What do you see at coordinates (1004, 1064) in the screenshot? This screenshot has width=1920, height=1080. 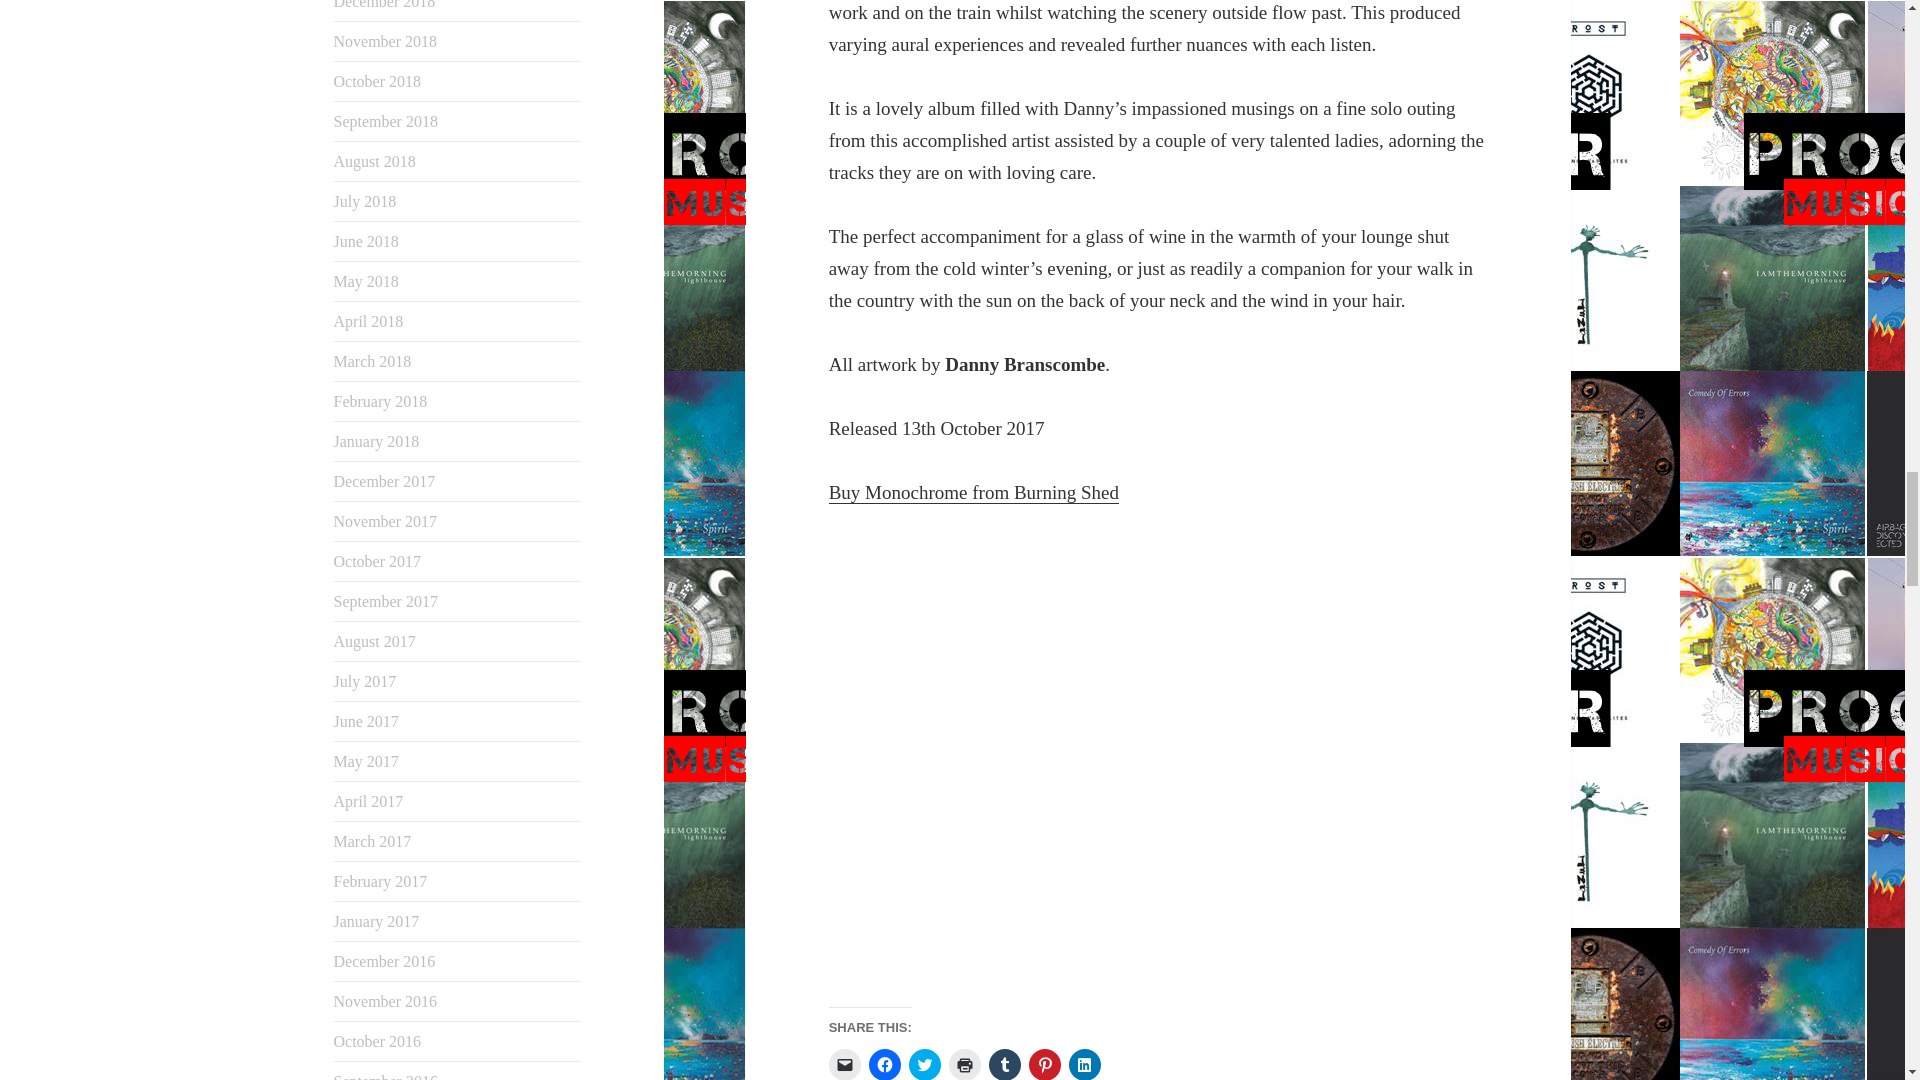 I see `Click to share on Tumblr` at bounding box center [1004, 1064].